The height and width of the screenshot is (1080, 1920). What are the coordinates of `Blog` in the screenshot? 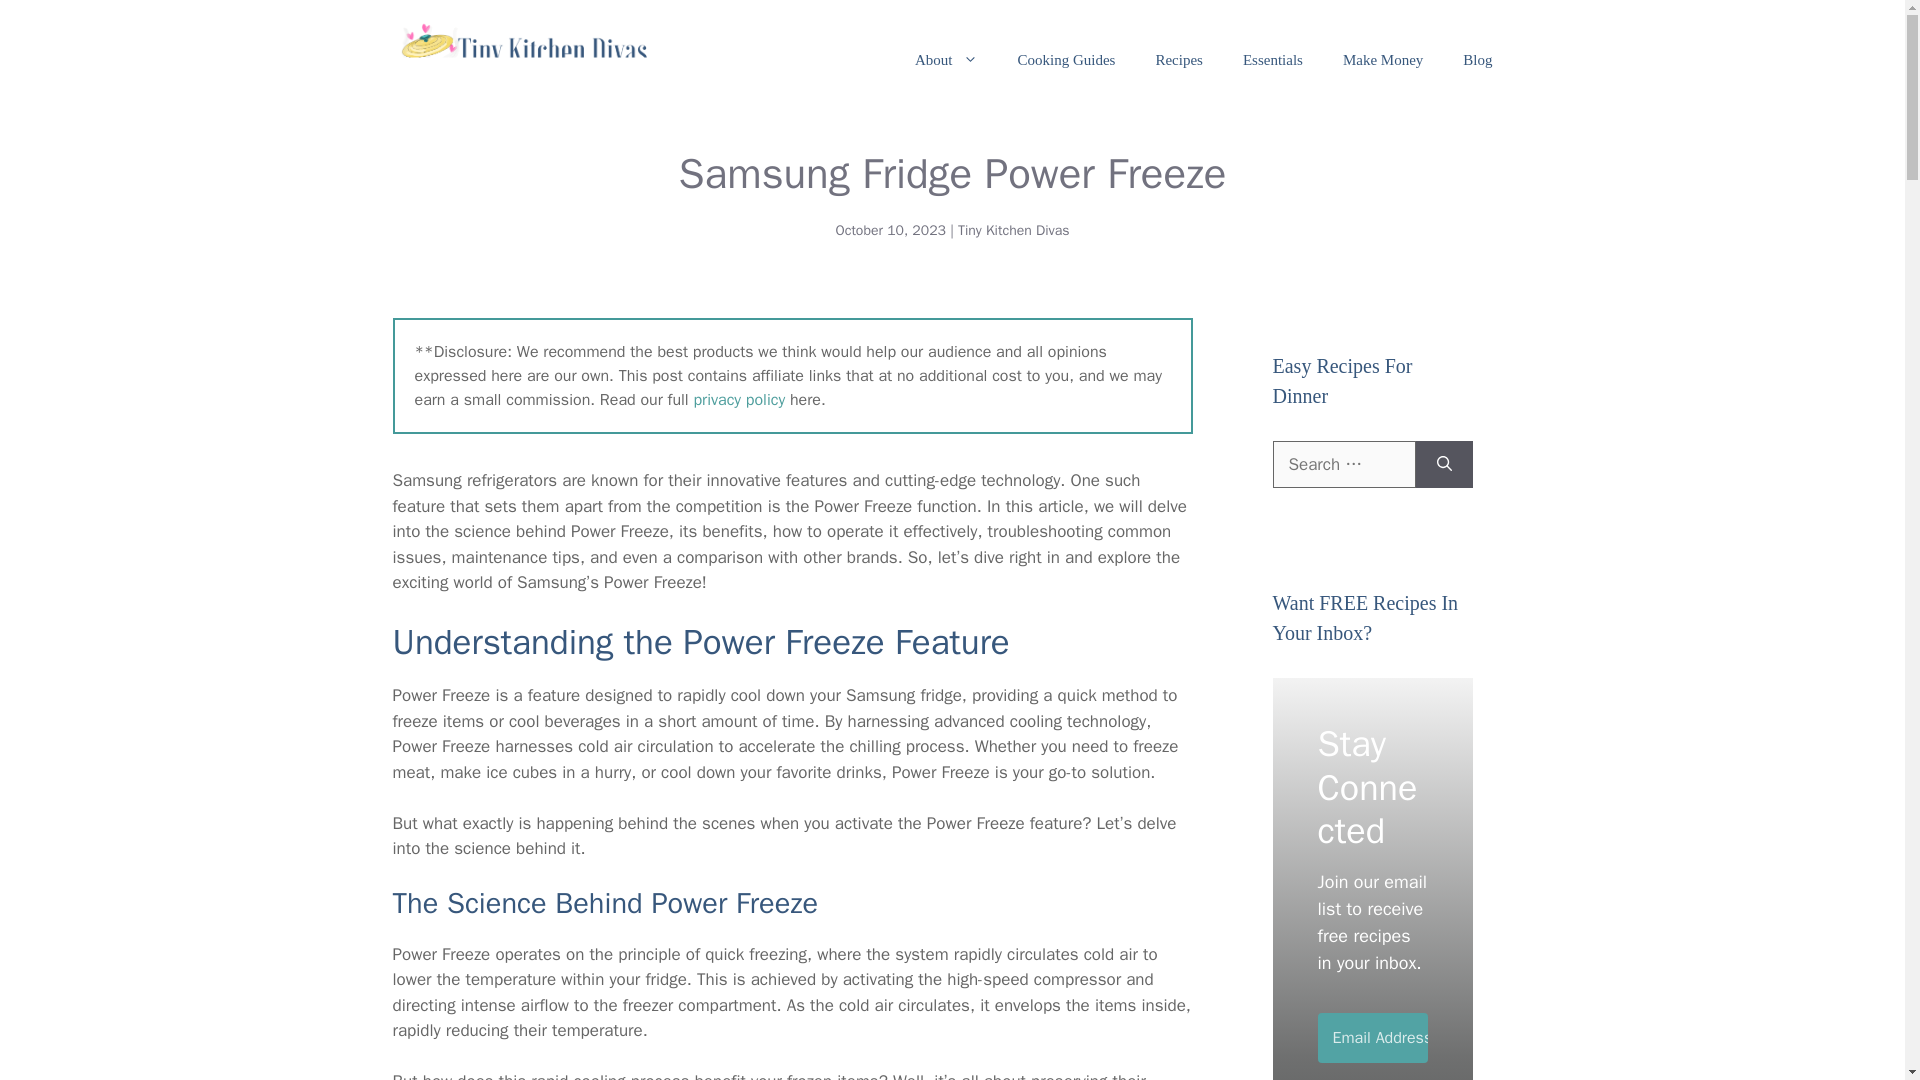 It's located at (1478, 60).